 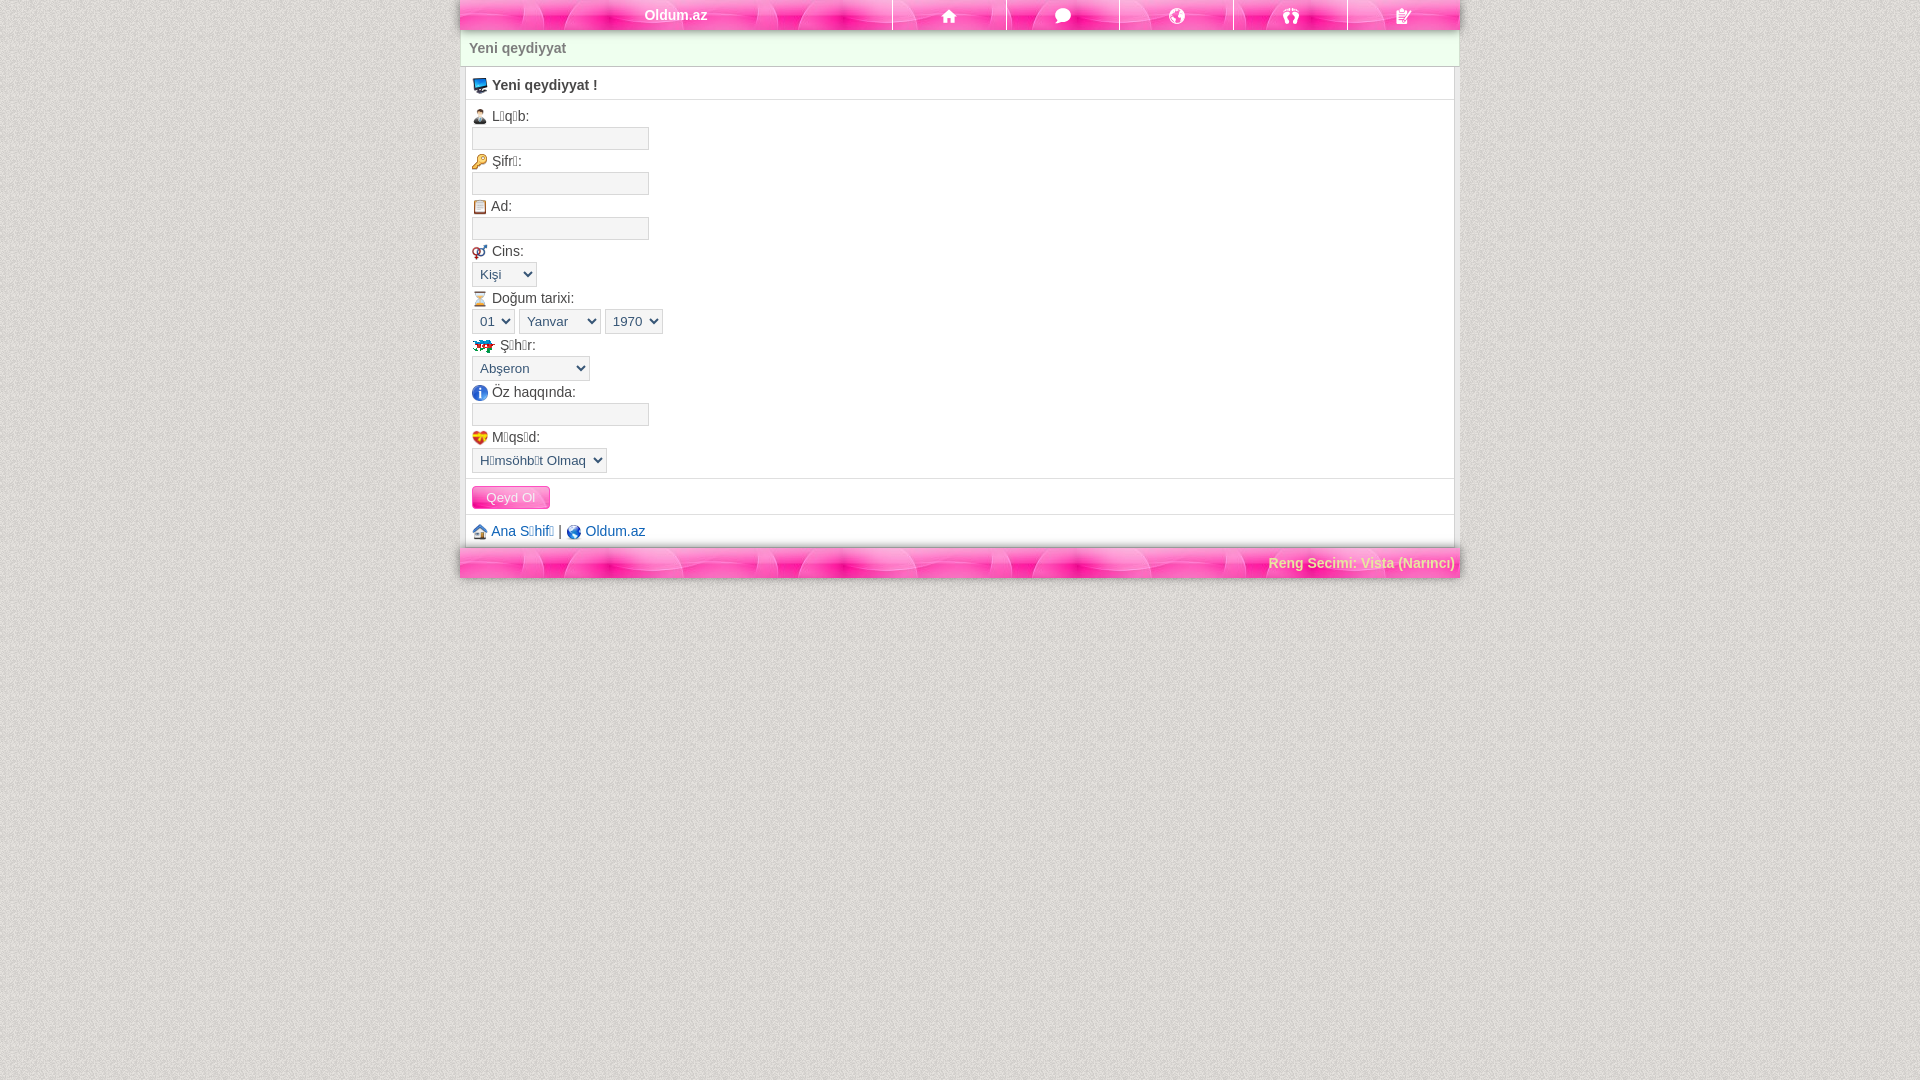 What do you see at coordinates (616, 531) in the screenshot?
I see `Oldum.az` at bounding box center [616, 531].